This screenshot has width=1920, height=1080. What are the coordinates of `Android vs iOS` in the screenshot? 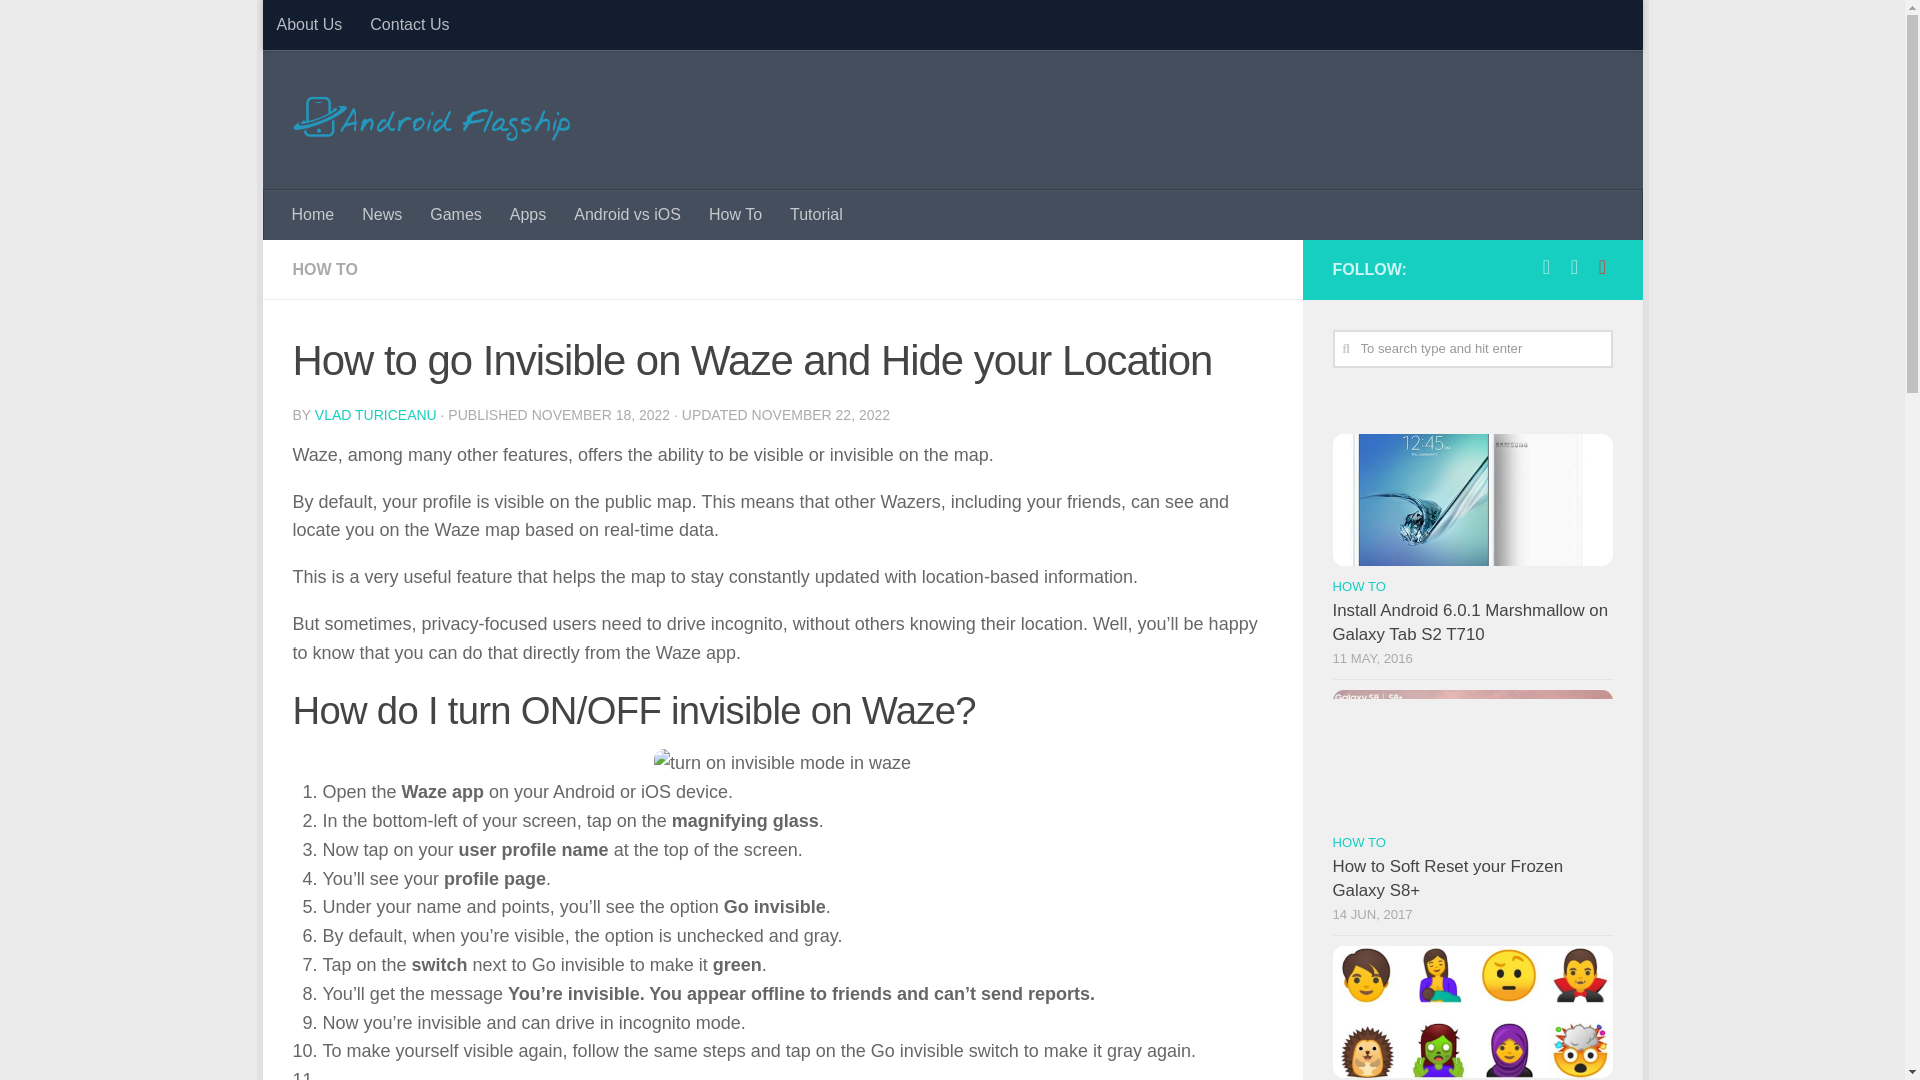 It's located at (628, 214).